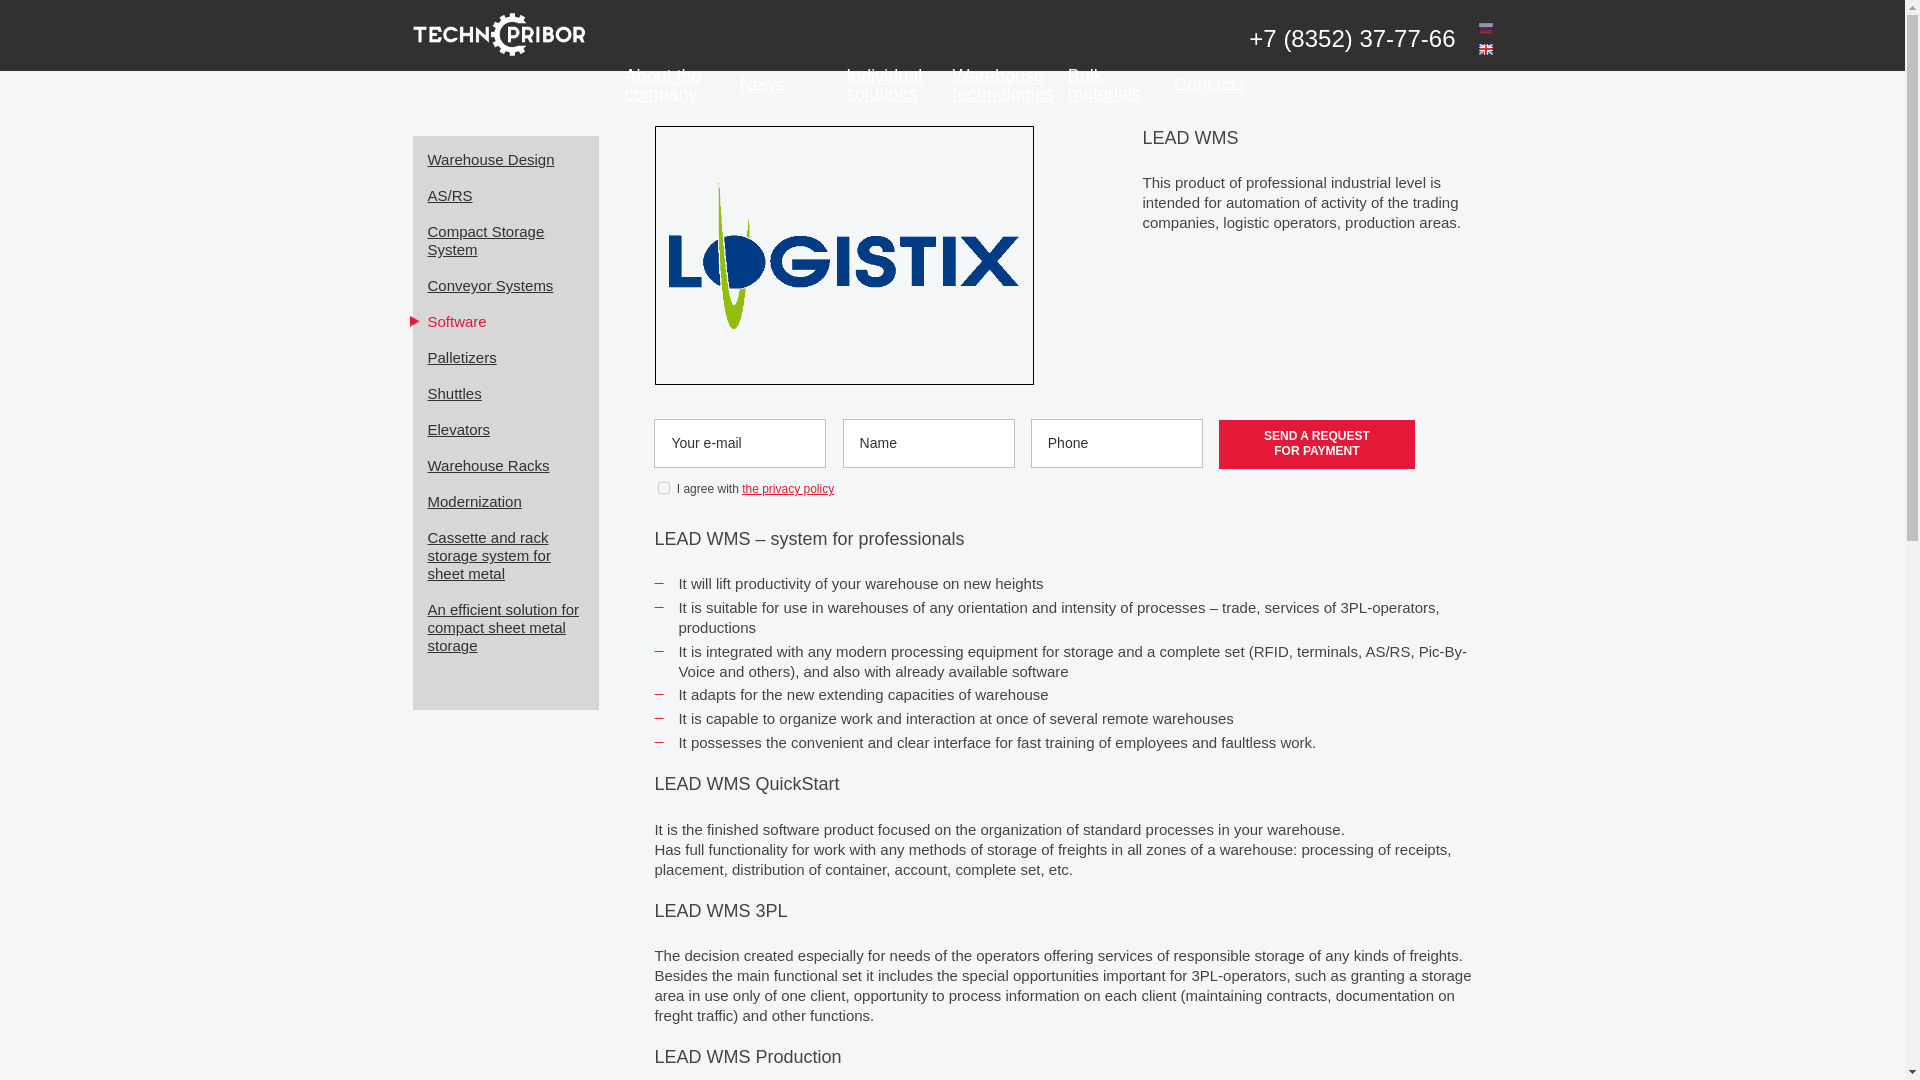  Describe the element at coordinates (506, 430) in the screenshot. I see `Elevators` at that location.